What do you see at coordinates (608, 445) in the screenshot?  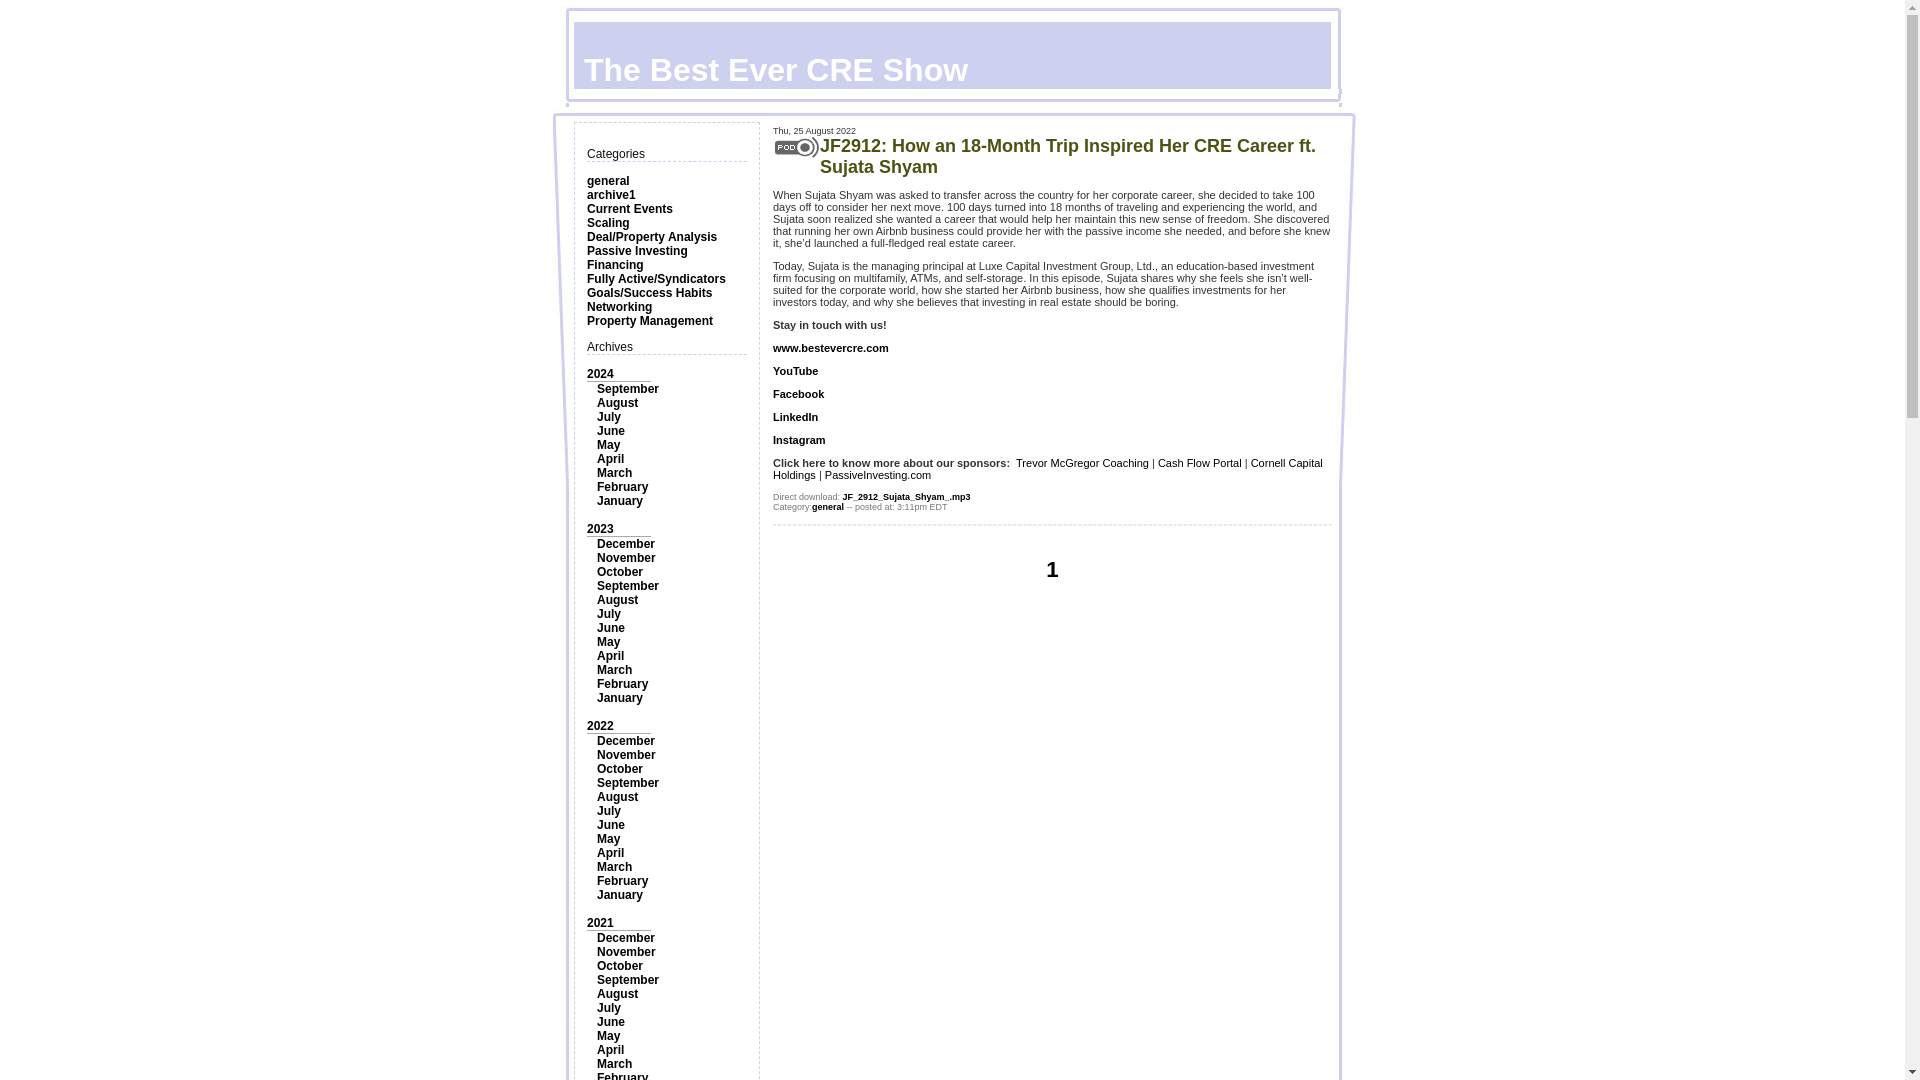 I see `May` at bounding box center [608, 445].